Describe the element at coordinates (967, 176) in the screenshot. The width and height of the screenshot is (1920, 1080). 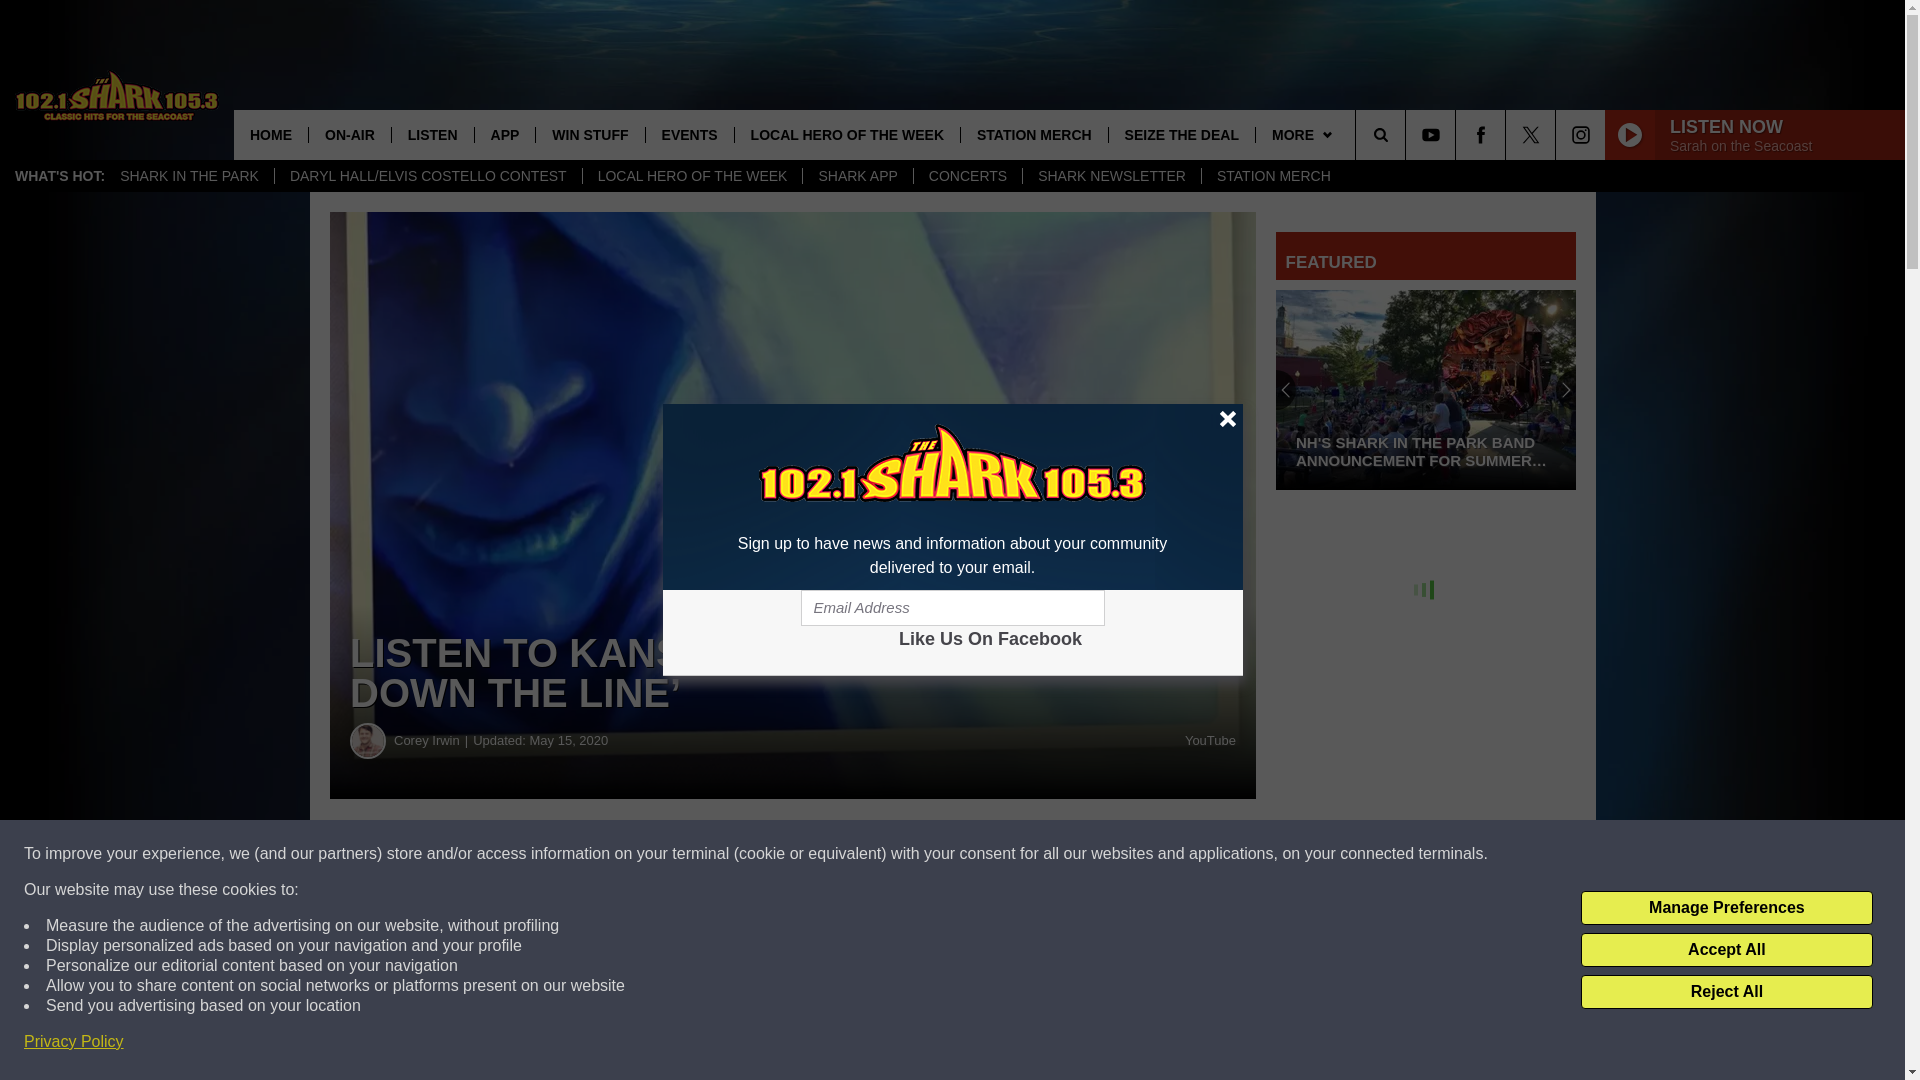
I see `CONCERTS` at that location.